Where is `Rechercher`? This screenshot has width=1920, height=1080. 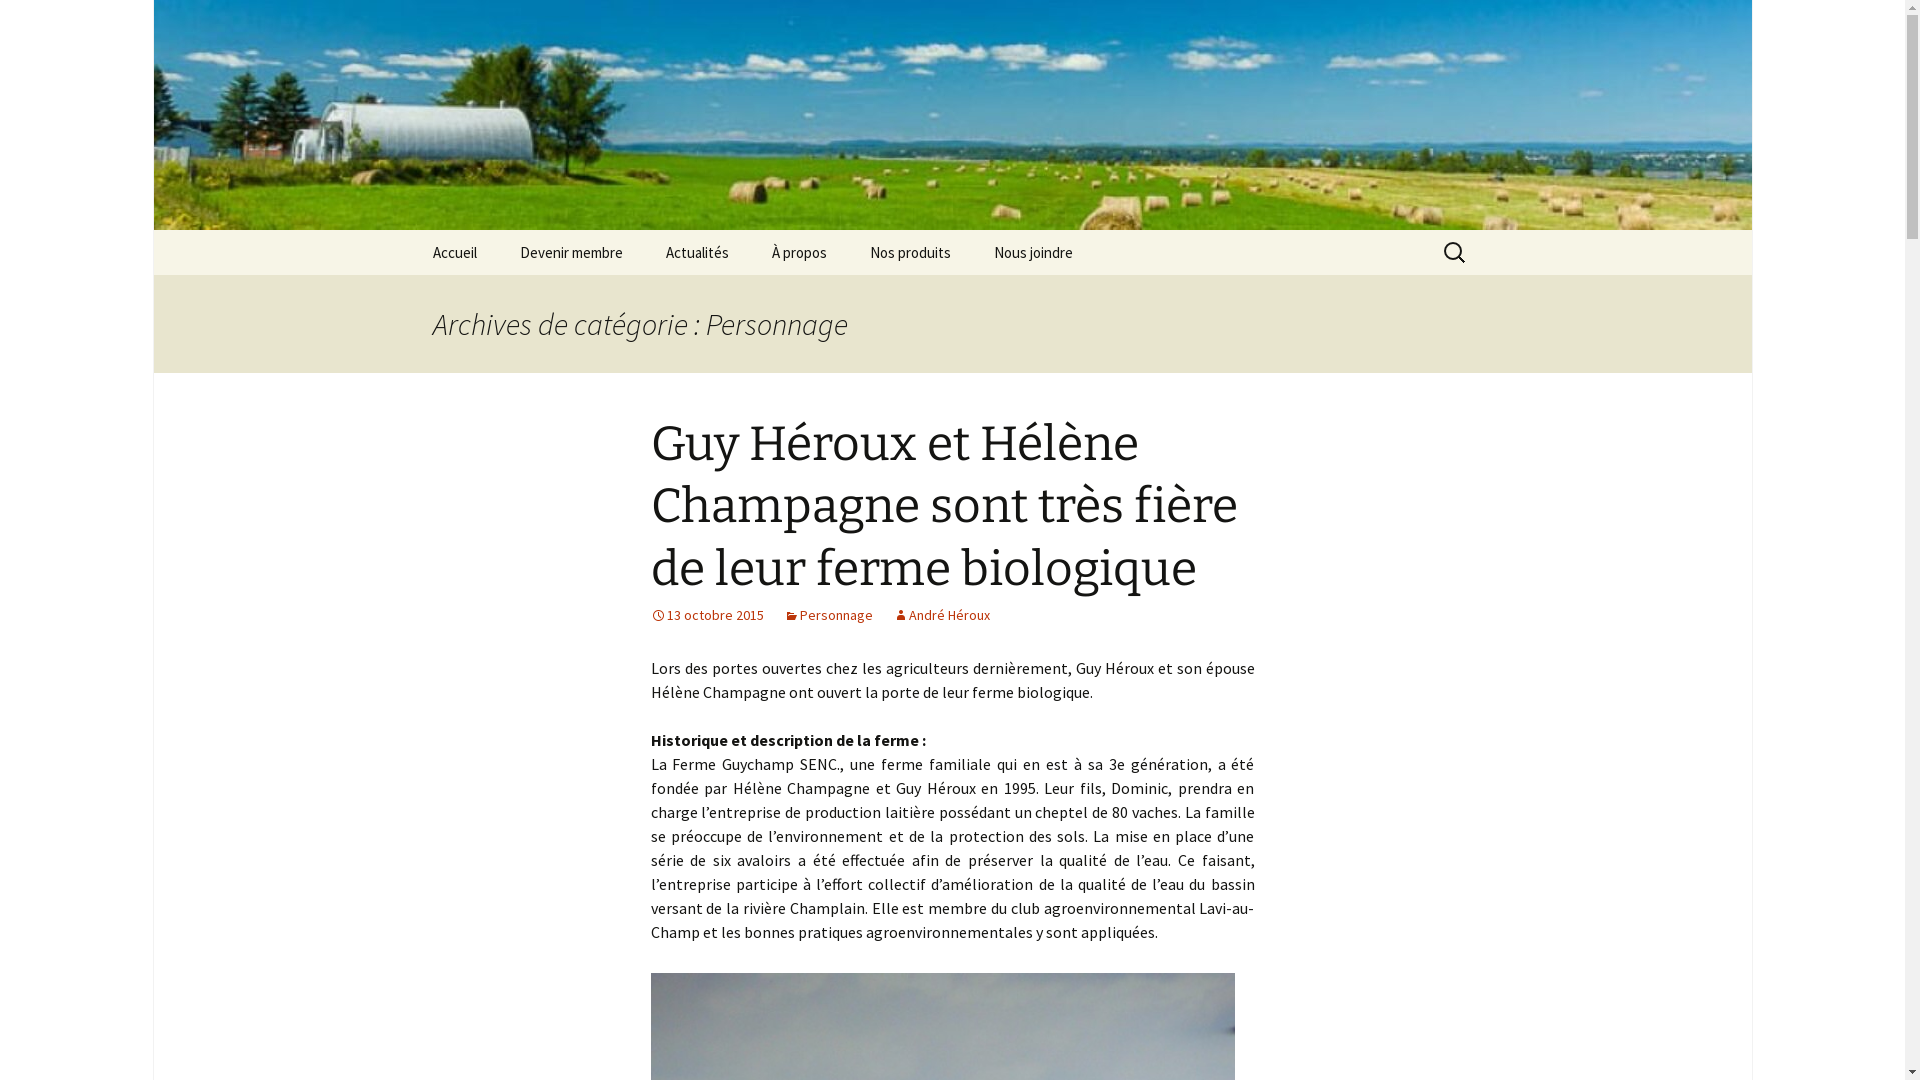 Rechercher is located at coordinates (24, 22).